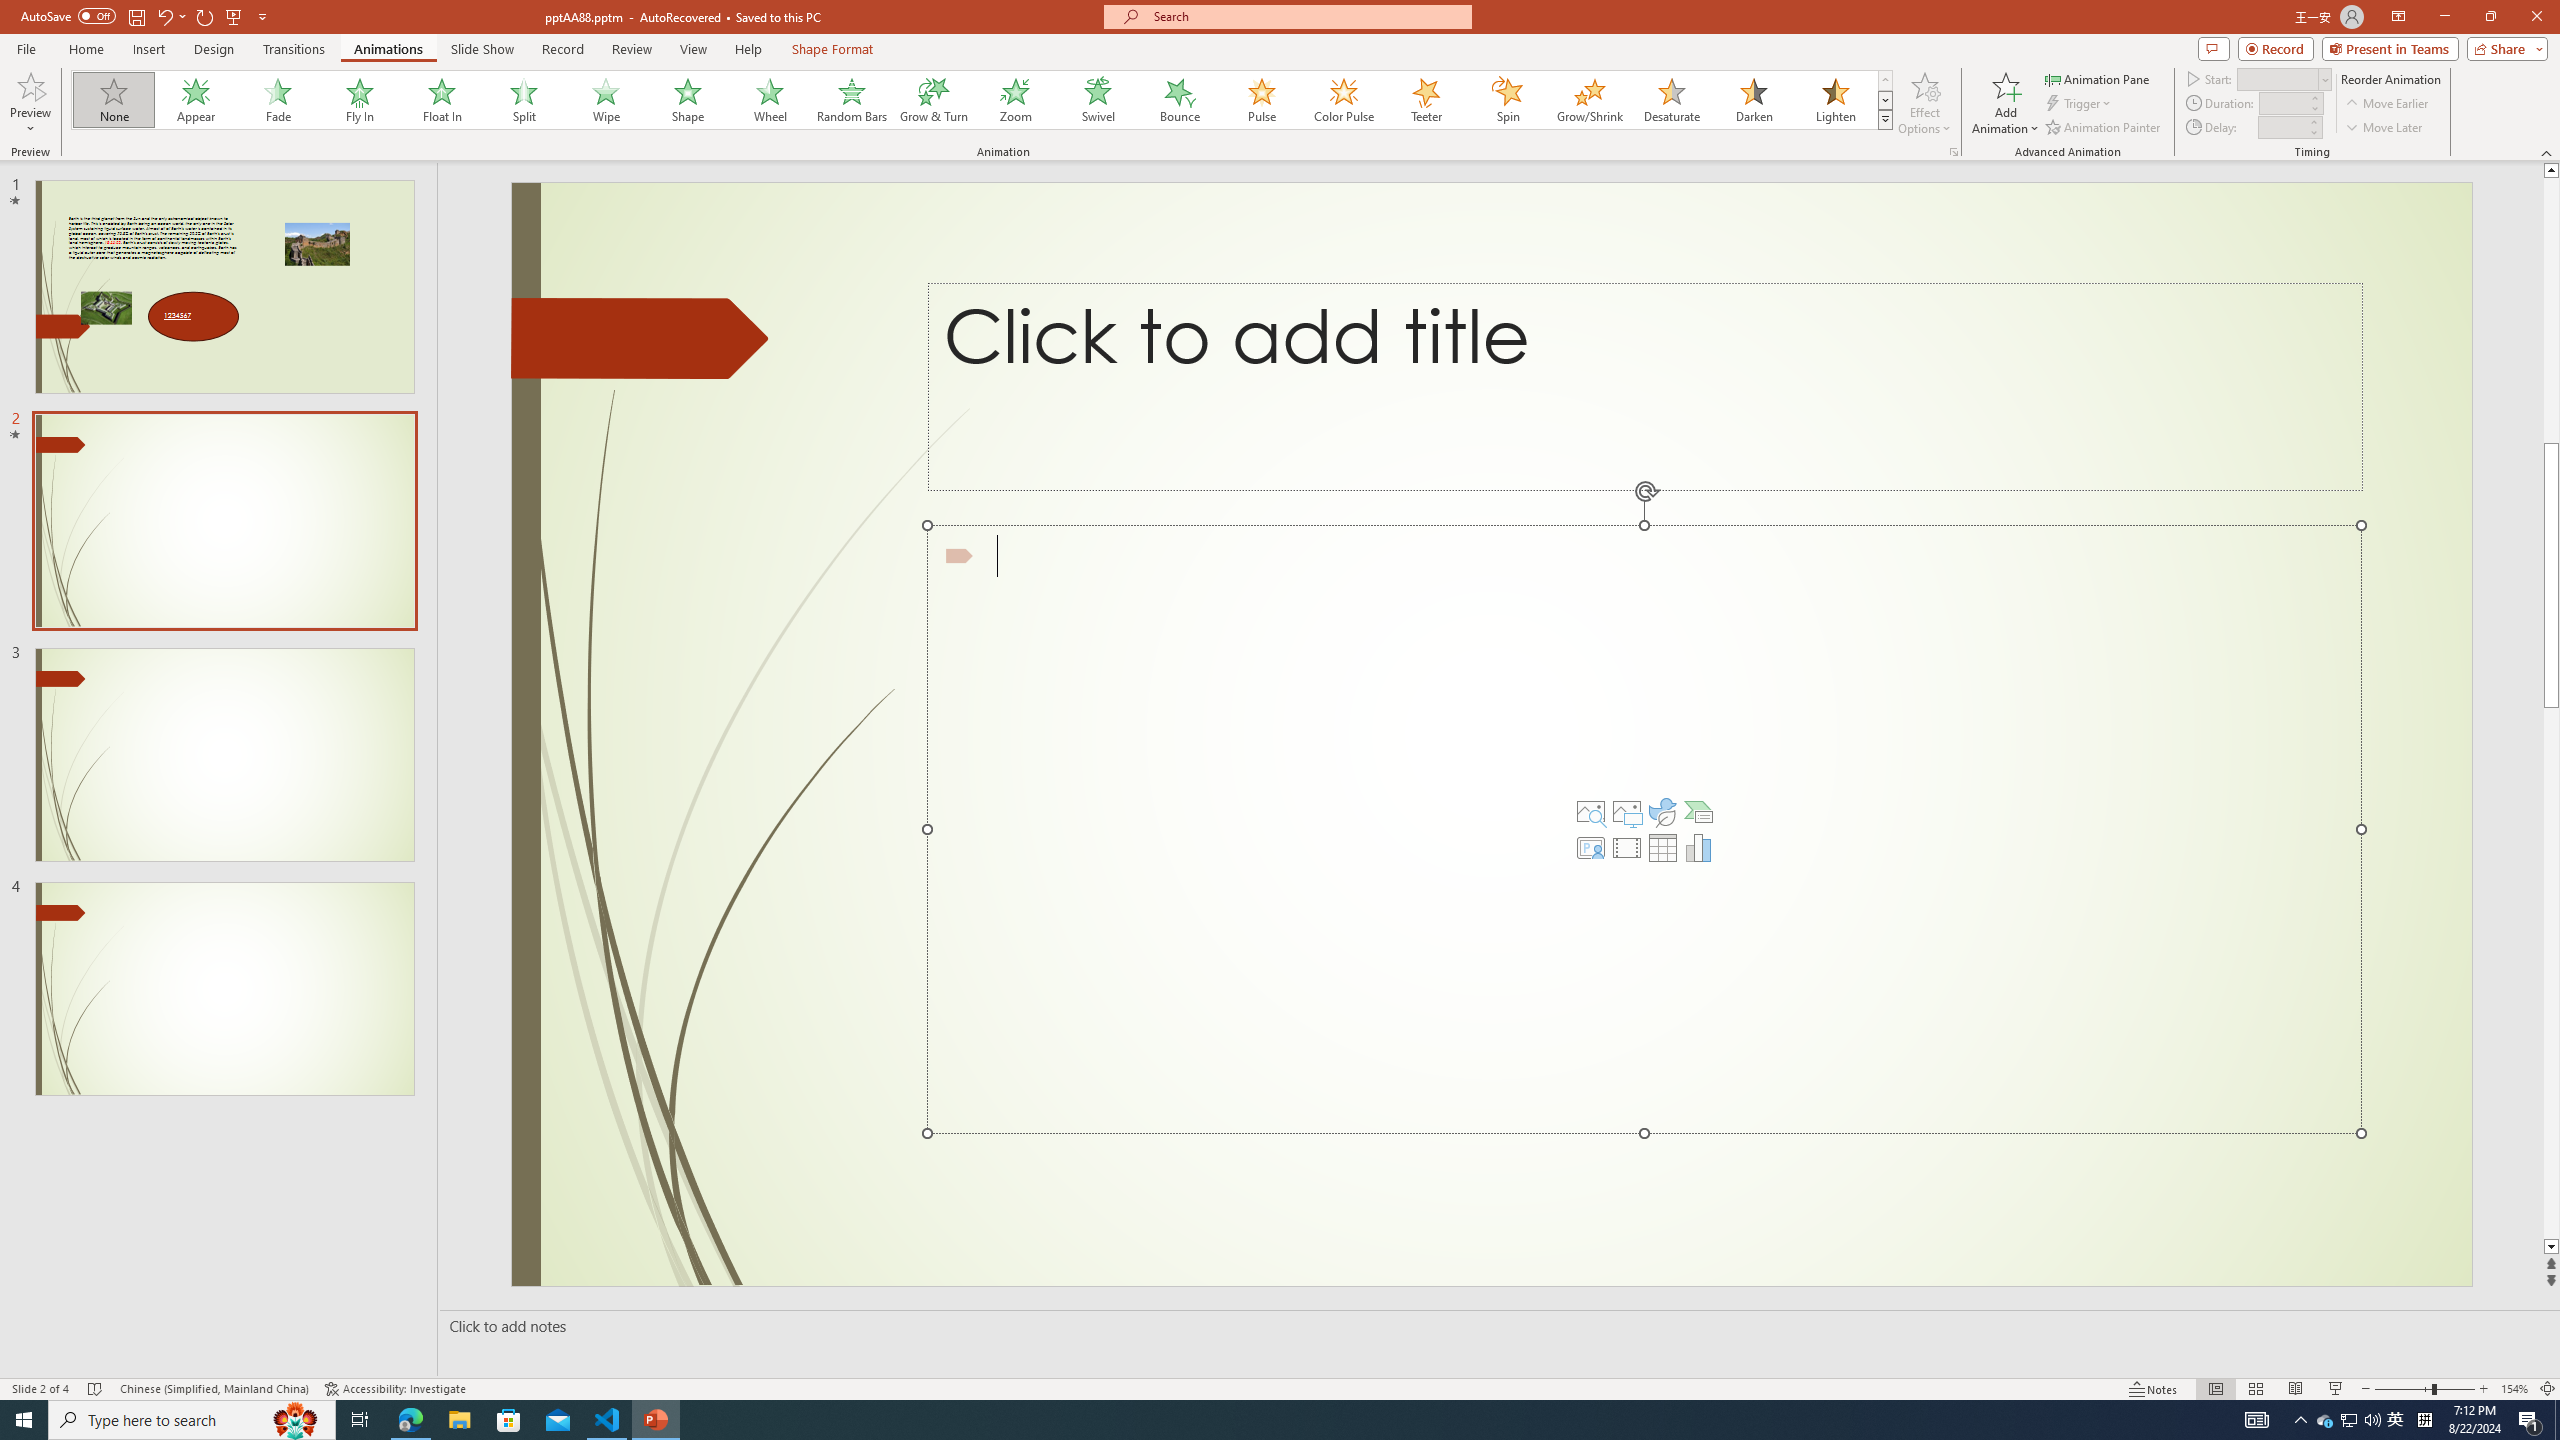 Image resolution: width=2560 pixels, height=1440 pixels. What do you see at coordinates (2104, 128) in the screenshot?
I see `Animation Painter` at bounding box center [2104, 128].